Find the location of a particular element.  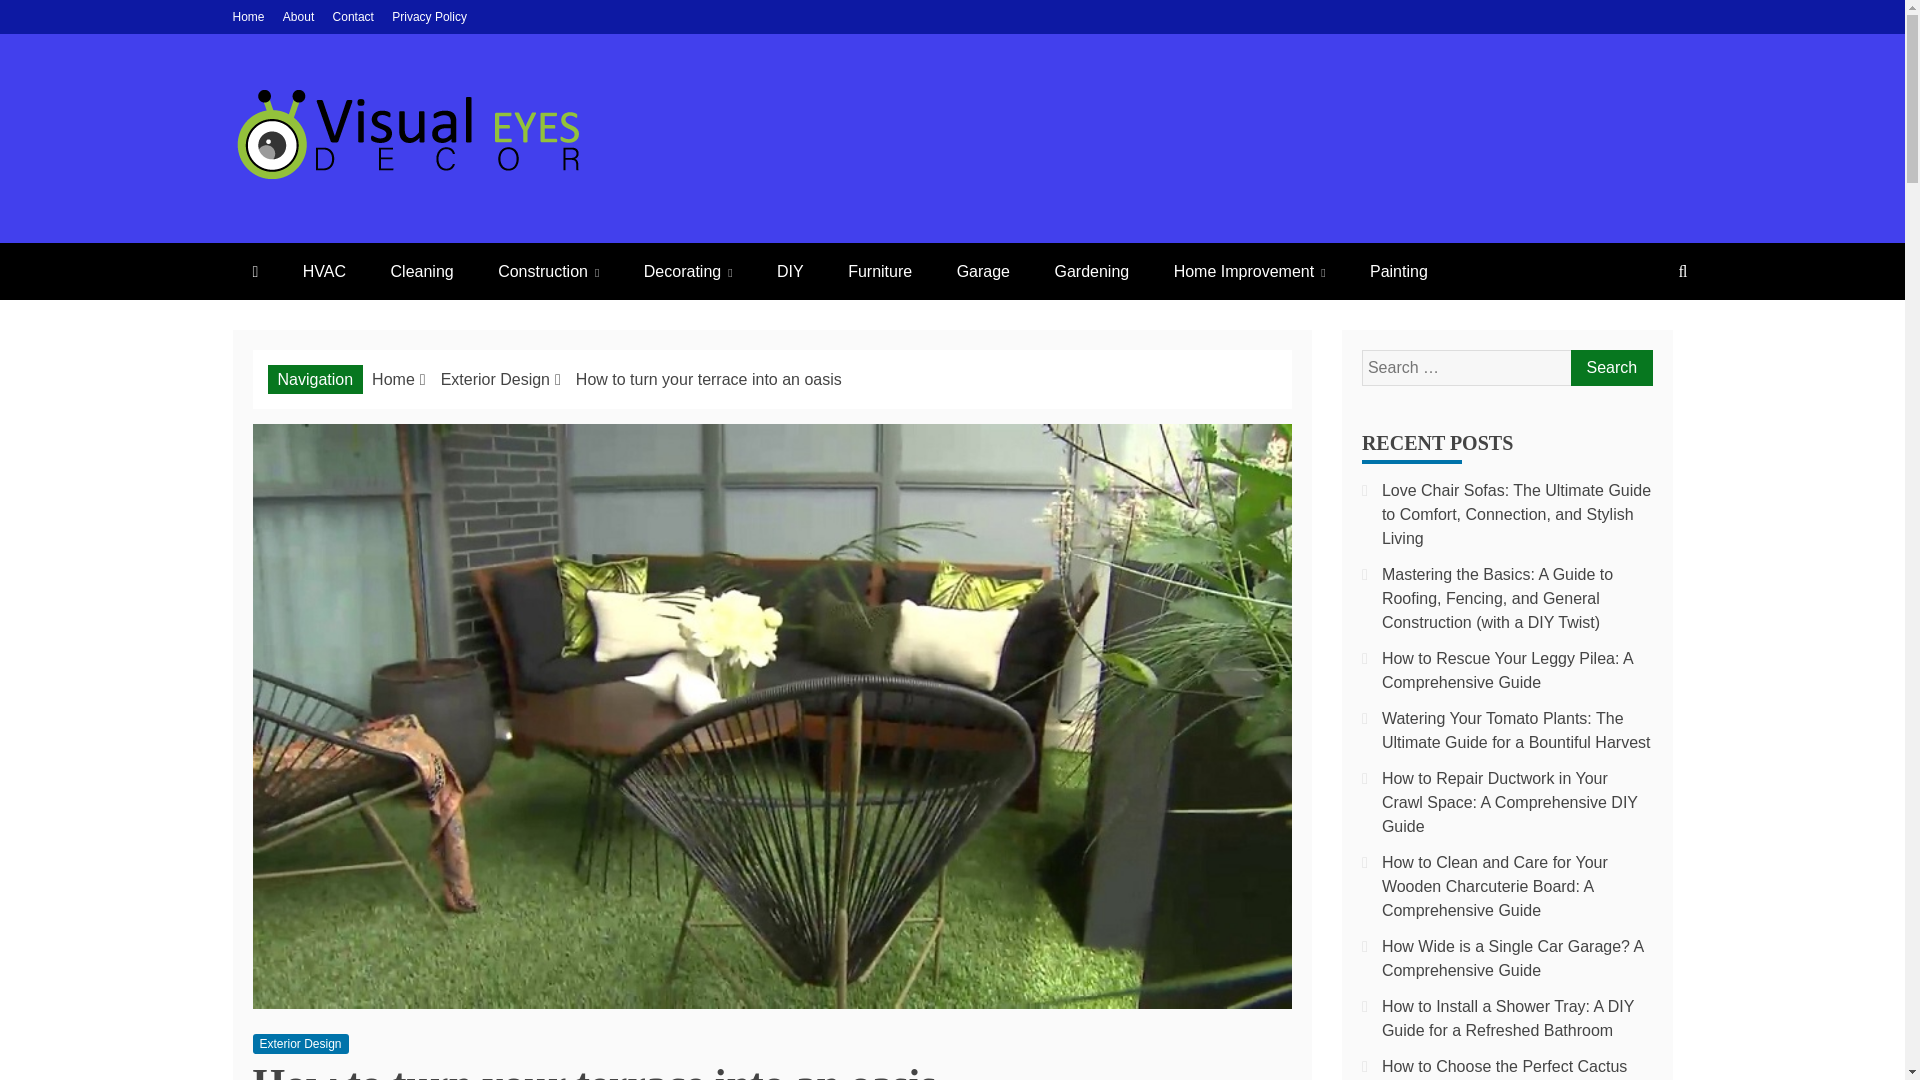

Home is located at coordinates (248, 16).